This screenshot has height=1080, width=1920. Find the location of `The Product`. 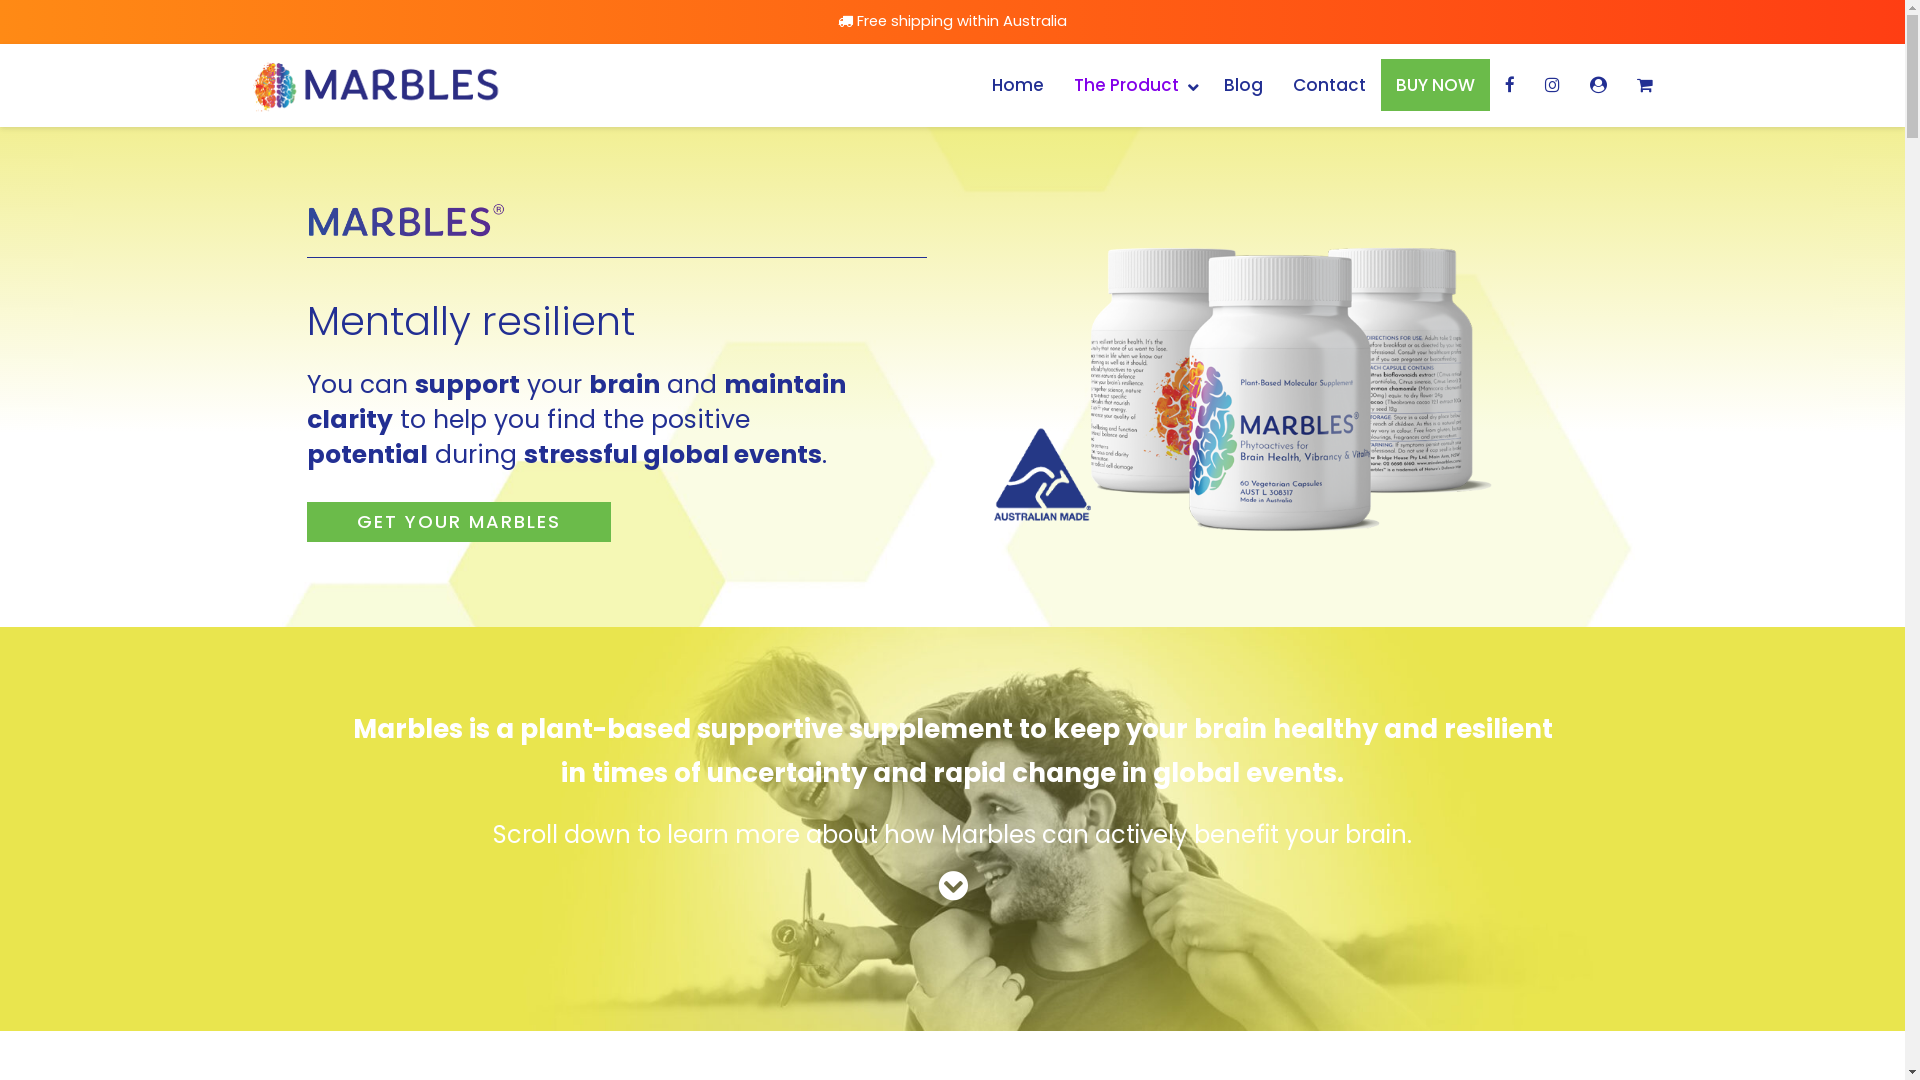

The Product is located at coordinates (1133, 85).